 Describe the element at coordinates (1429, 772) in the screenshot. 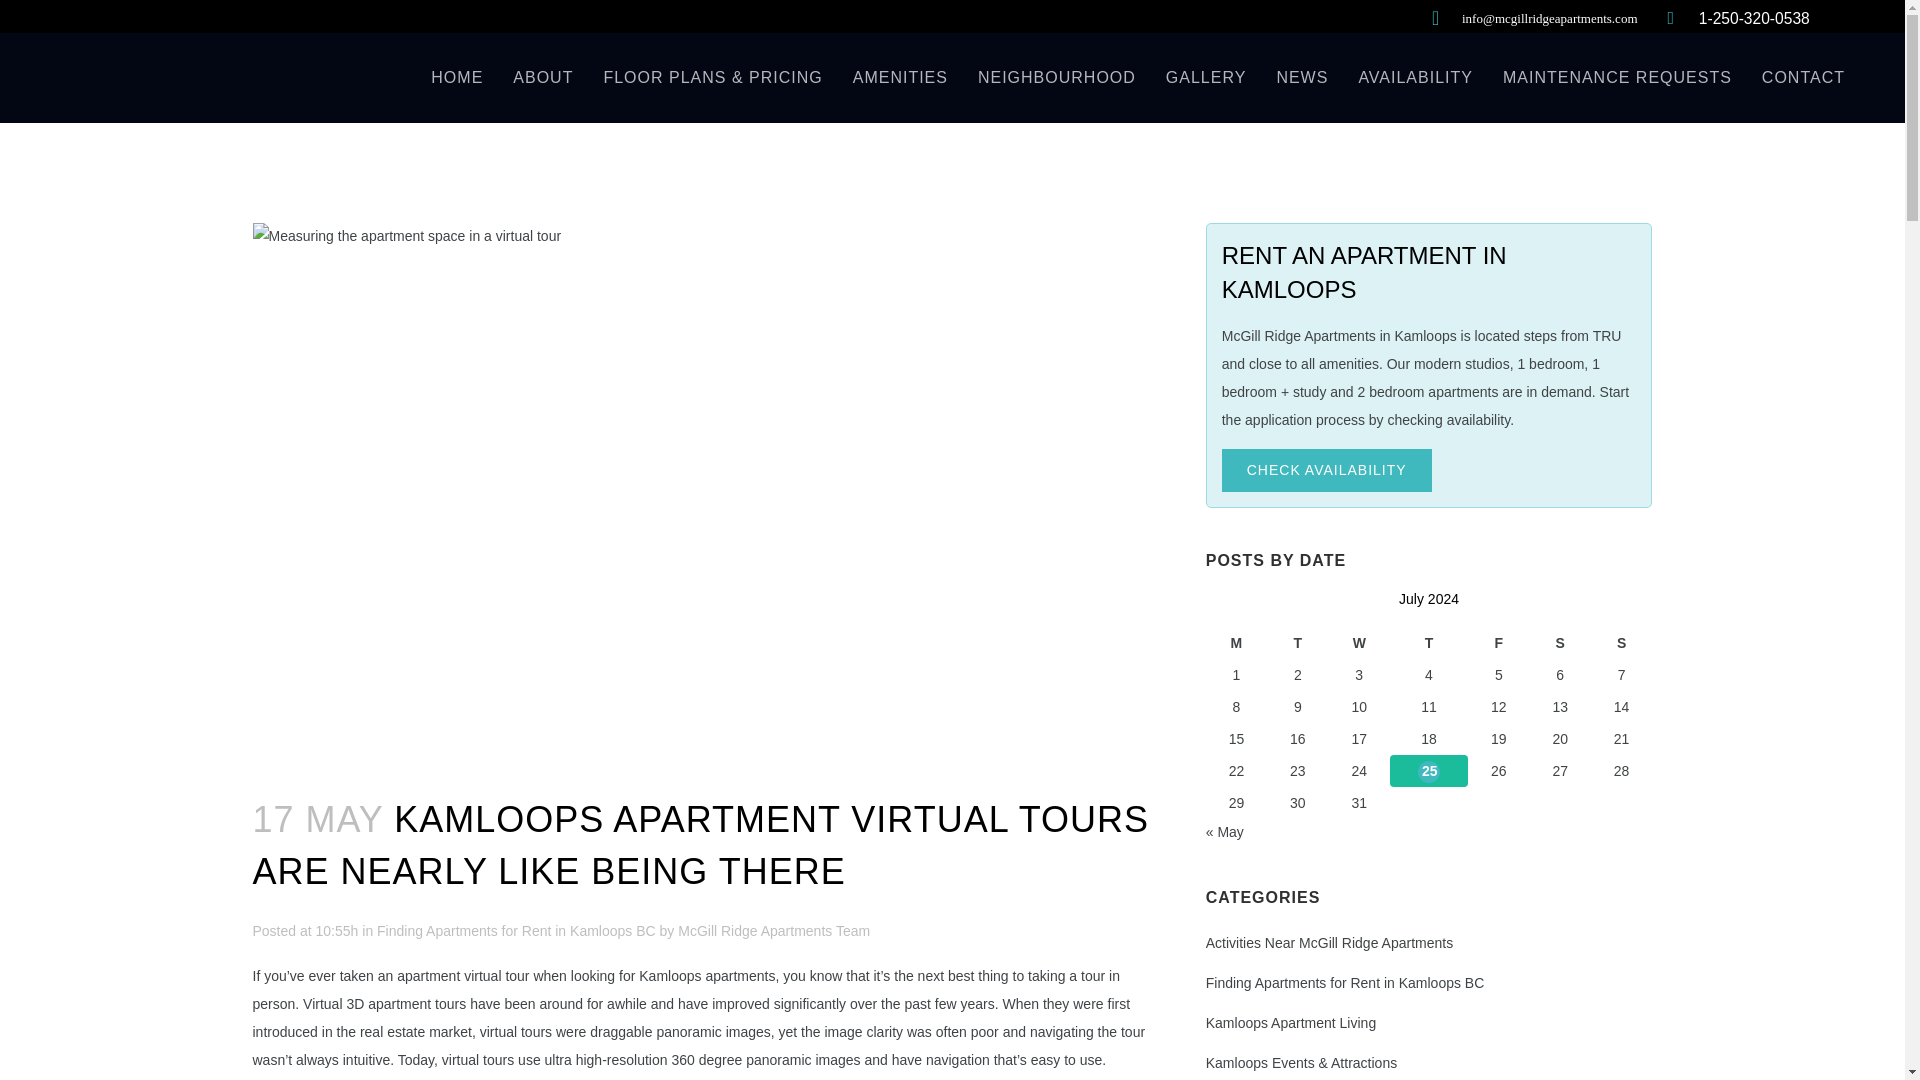

I see `25` at that location.